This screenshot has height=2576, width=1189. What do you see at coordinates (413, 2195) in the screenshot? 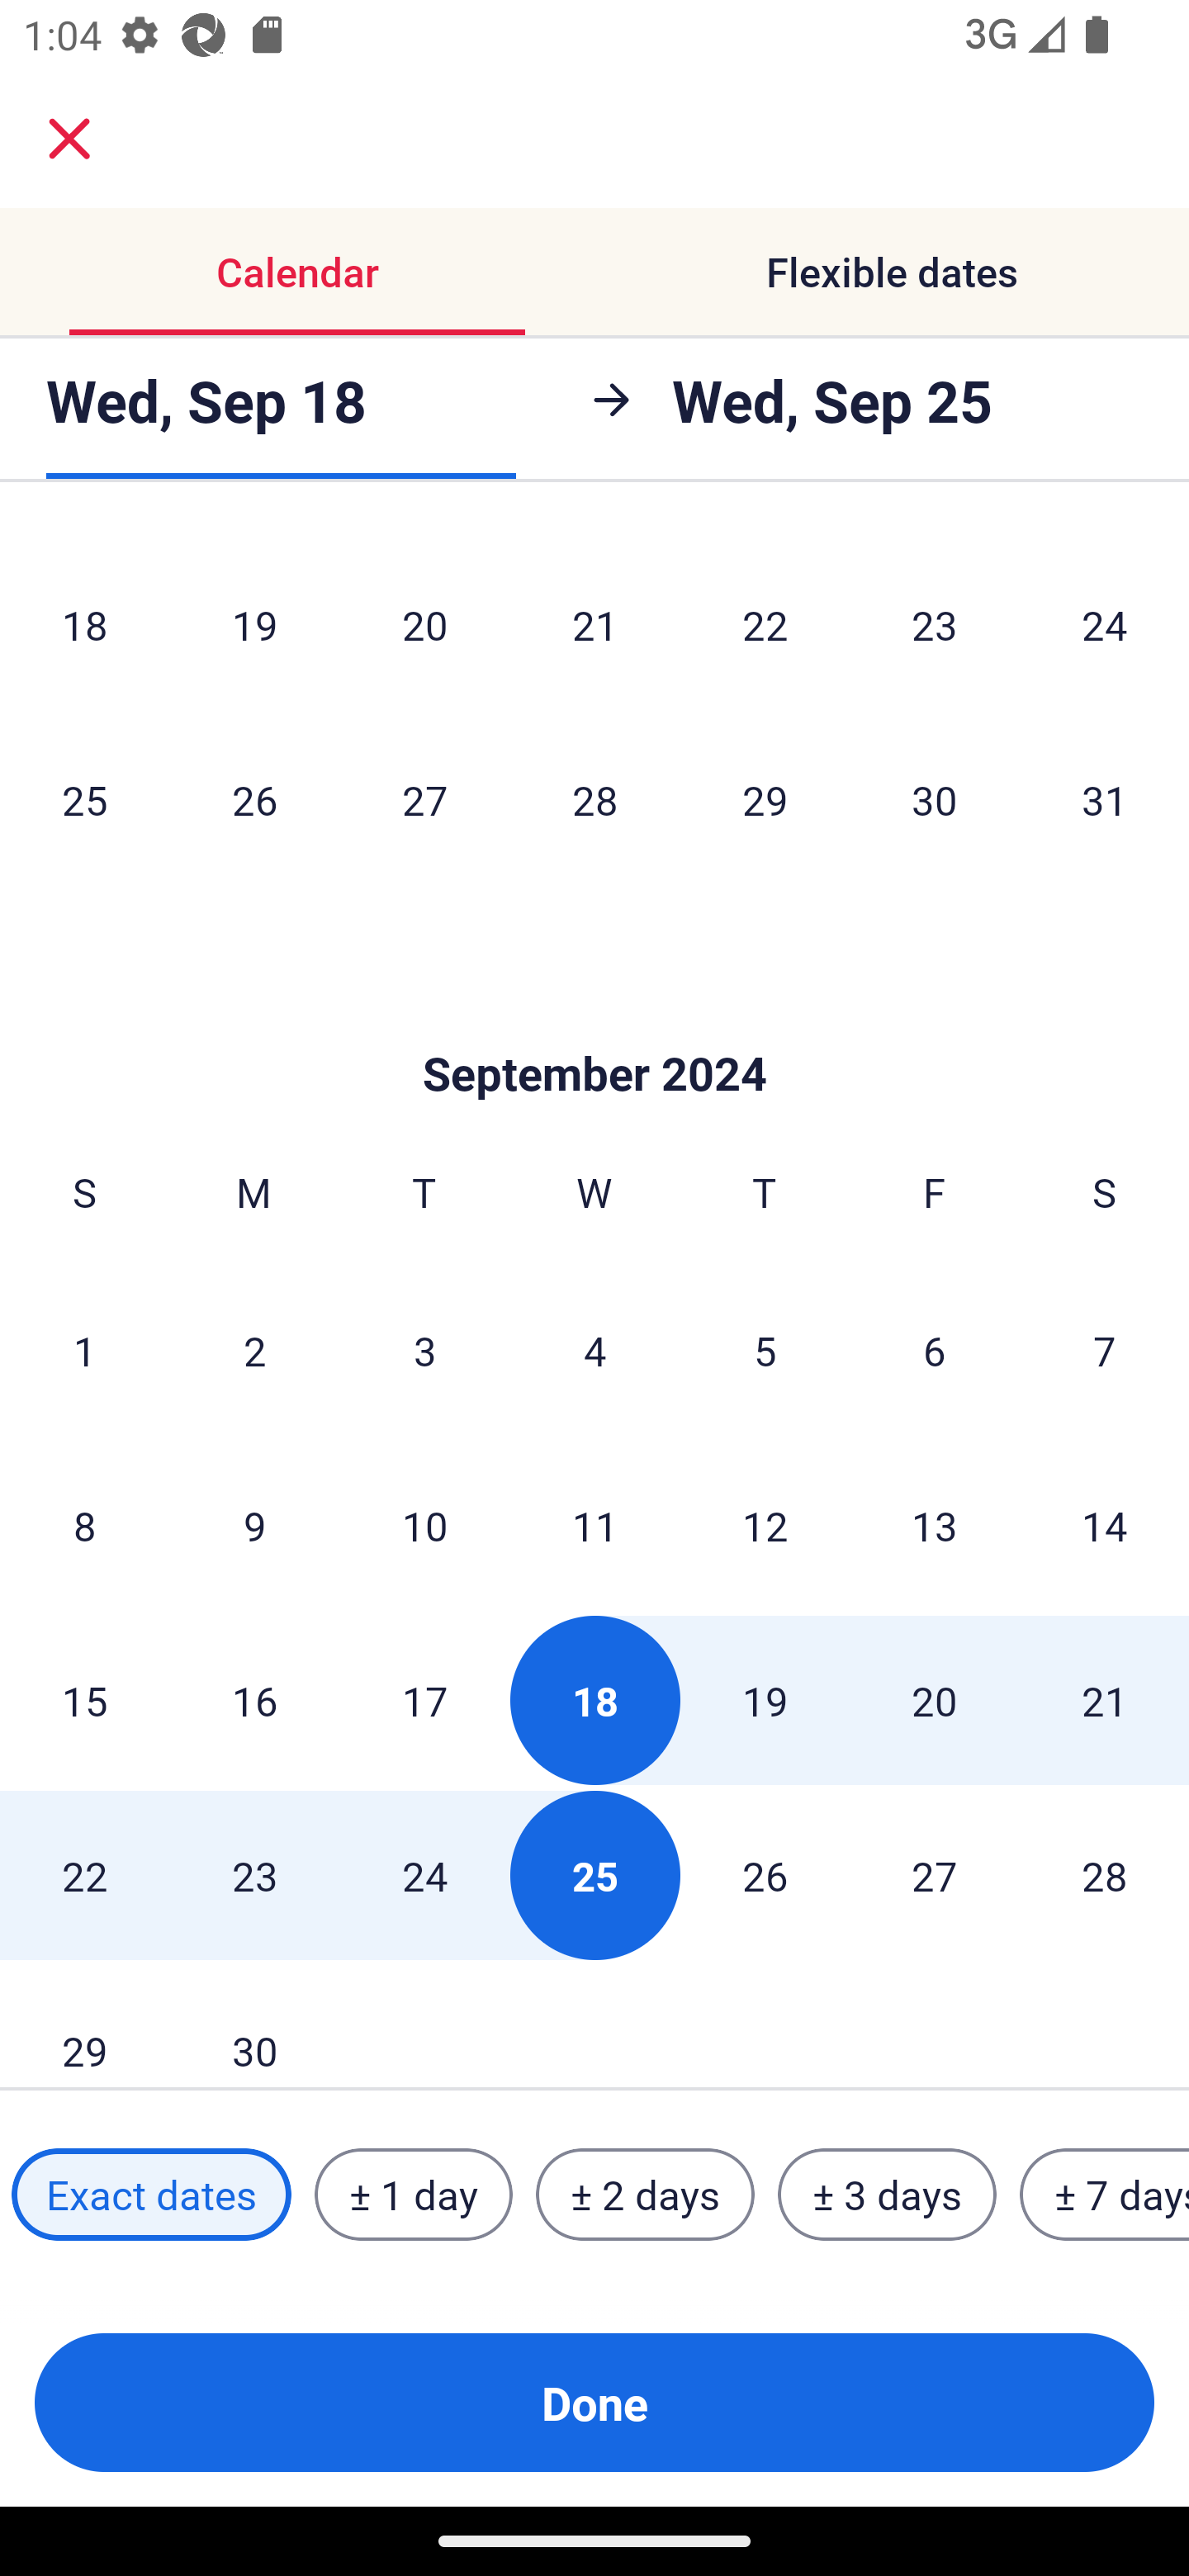
I see `± 1 day` at bounding box center [413, 2195].